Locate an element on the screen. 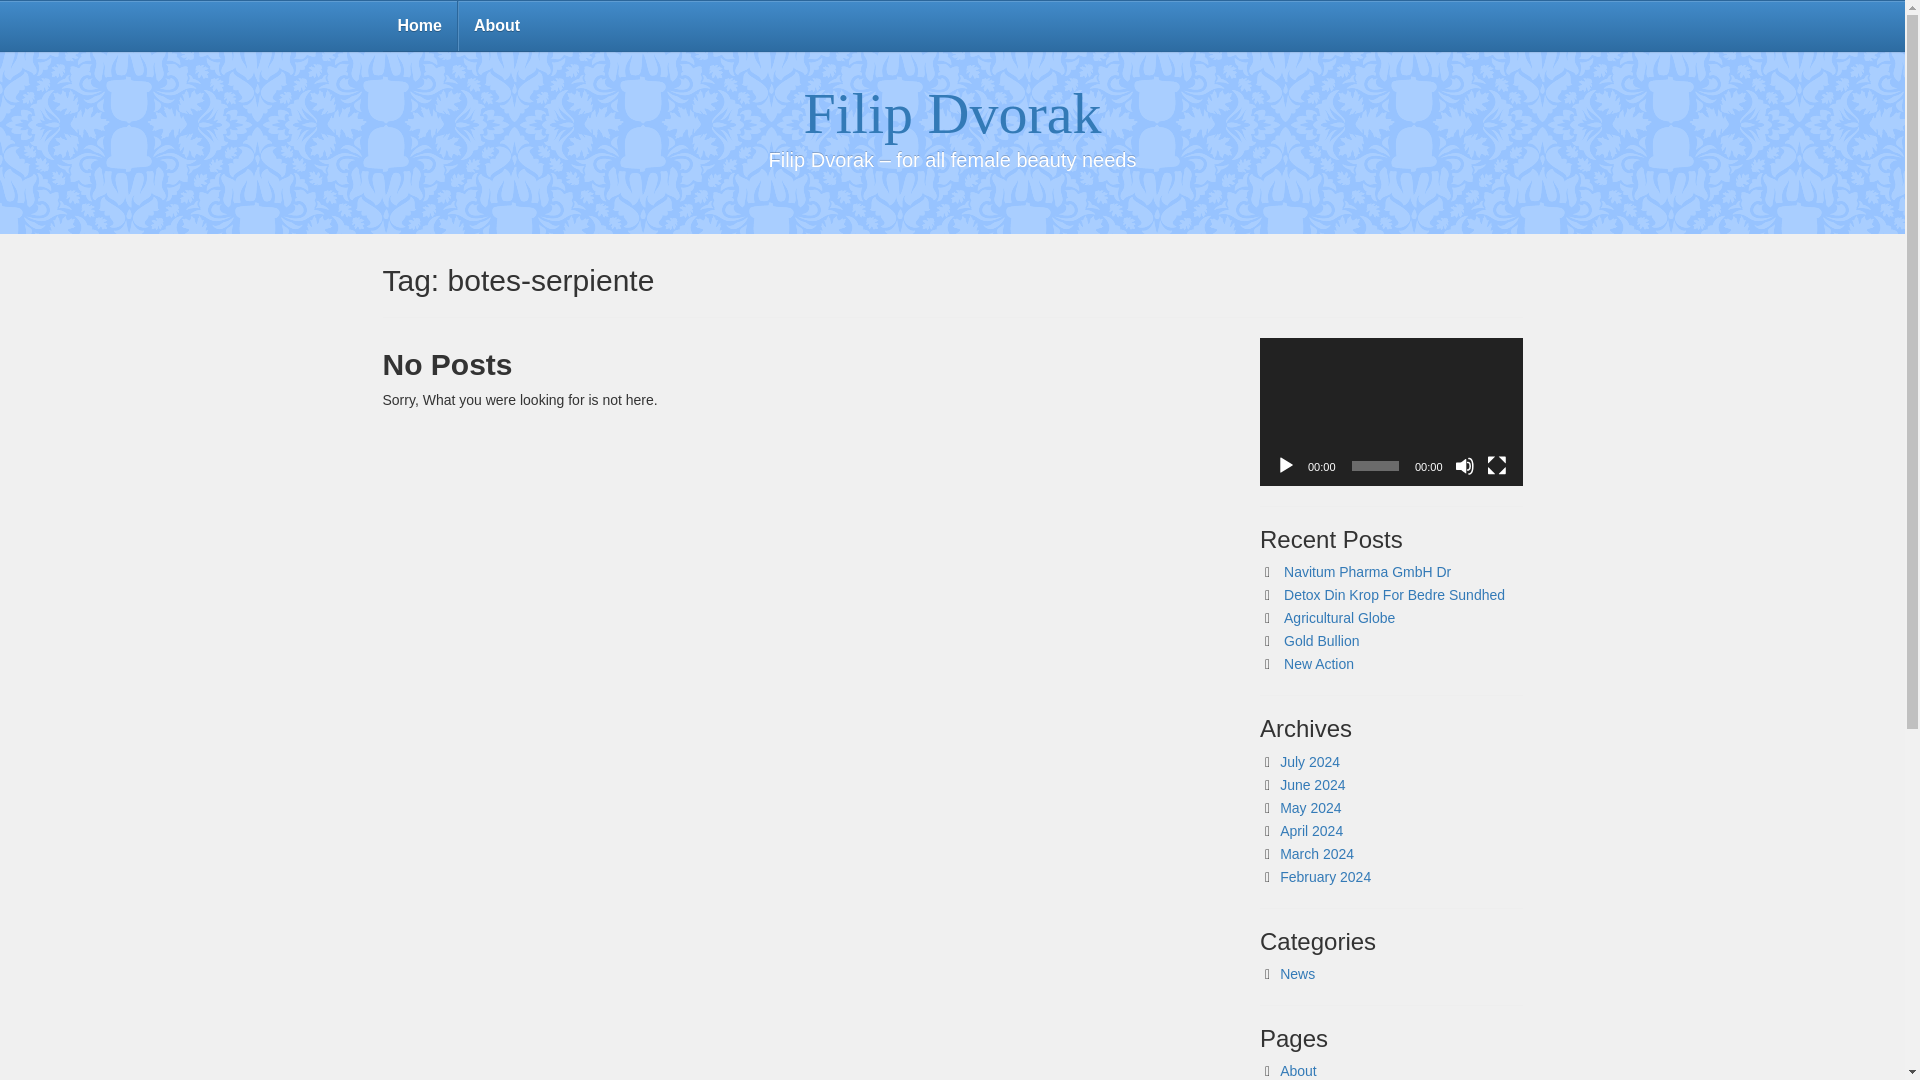 The image size is (1920, 1080). Filip Dvorak is located at coordinates (951, 113).